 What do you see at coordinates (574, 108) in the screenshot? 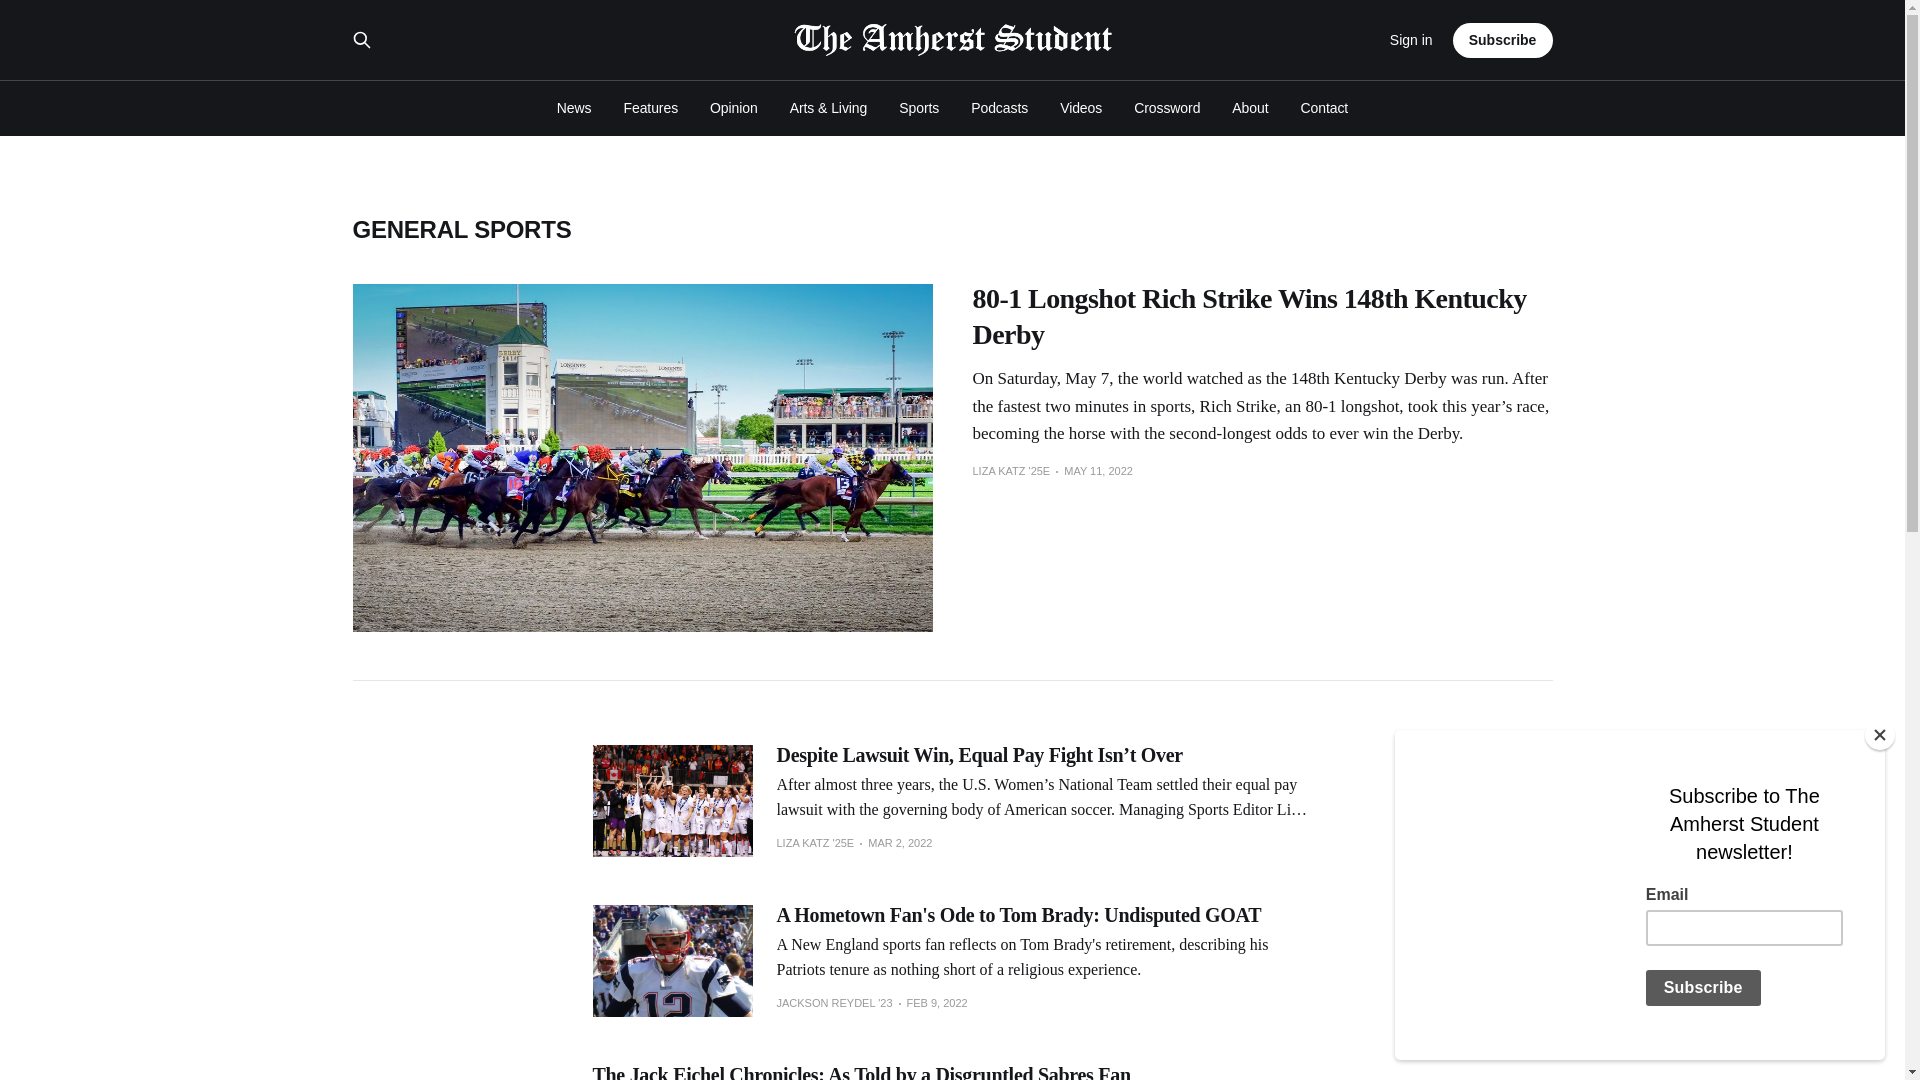
I see `News` at bounding box center [574, 108].